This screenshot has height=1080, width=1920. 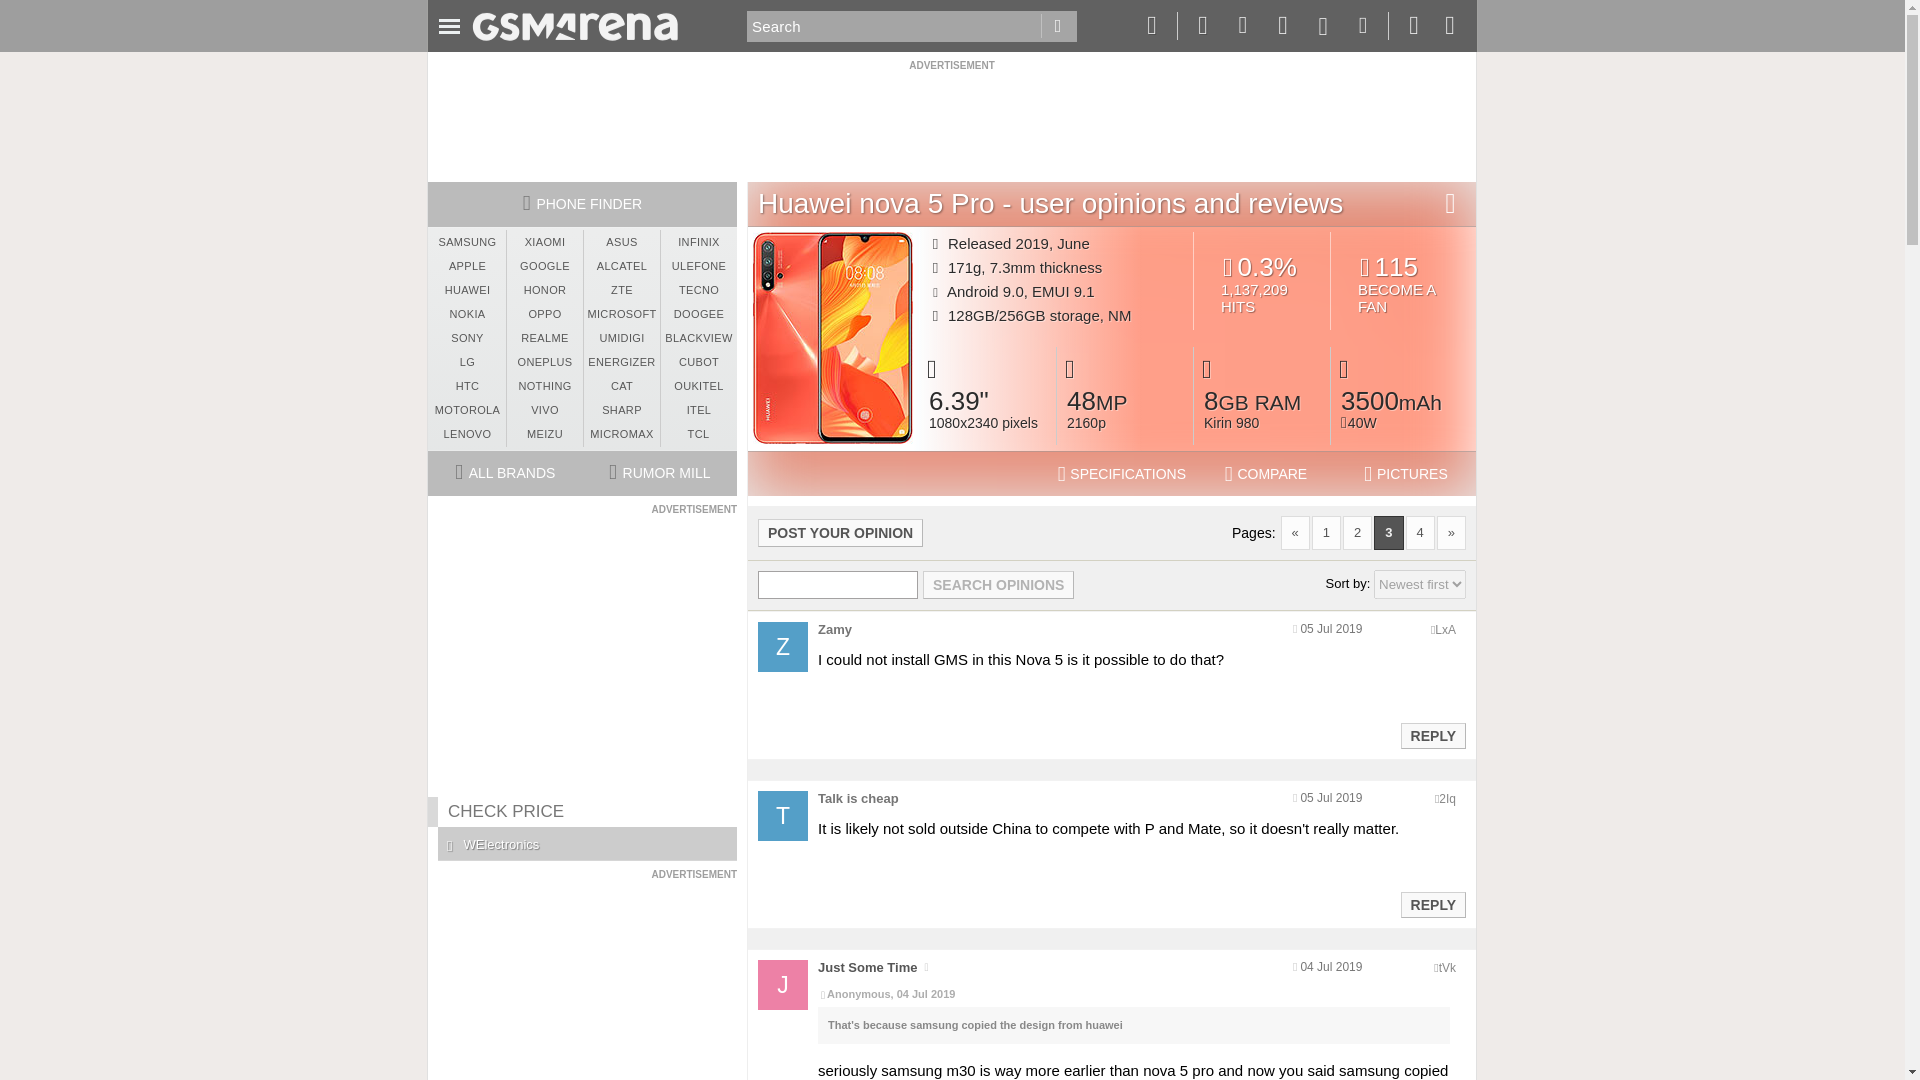 What do you see at coordinates (1403, 283) in the screenshot?
I see `Reply to this post` at bounding box center [1403, 283].